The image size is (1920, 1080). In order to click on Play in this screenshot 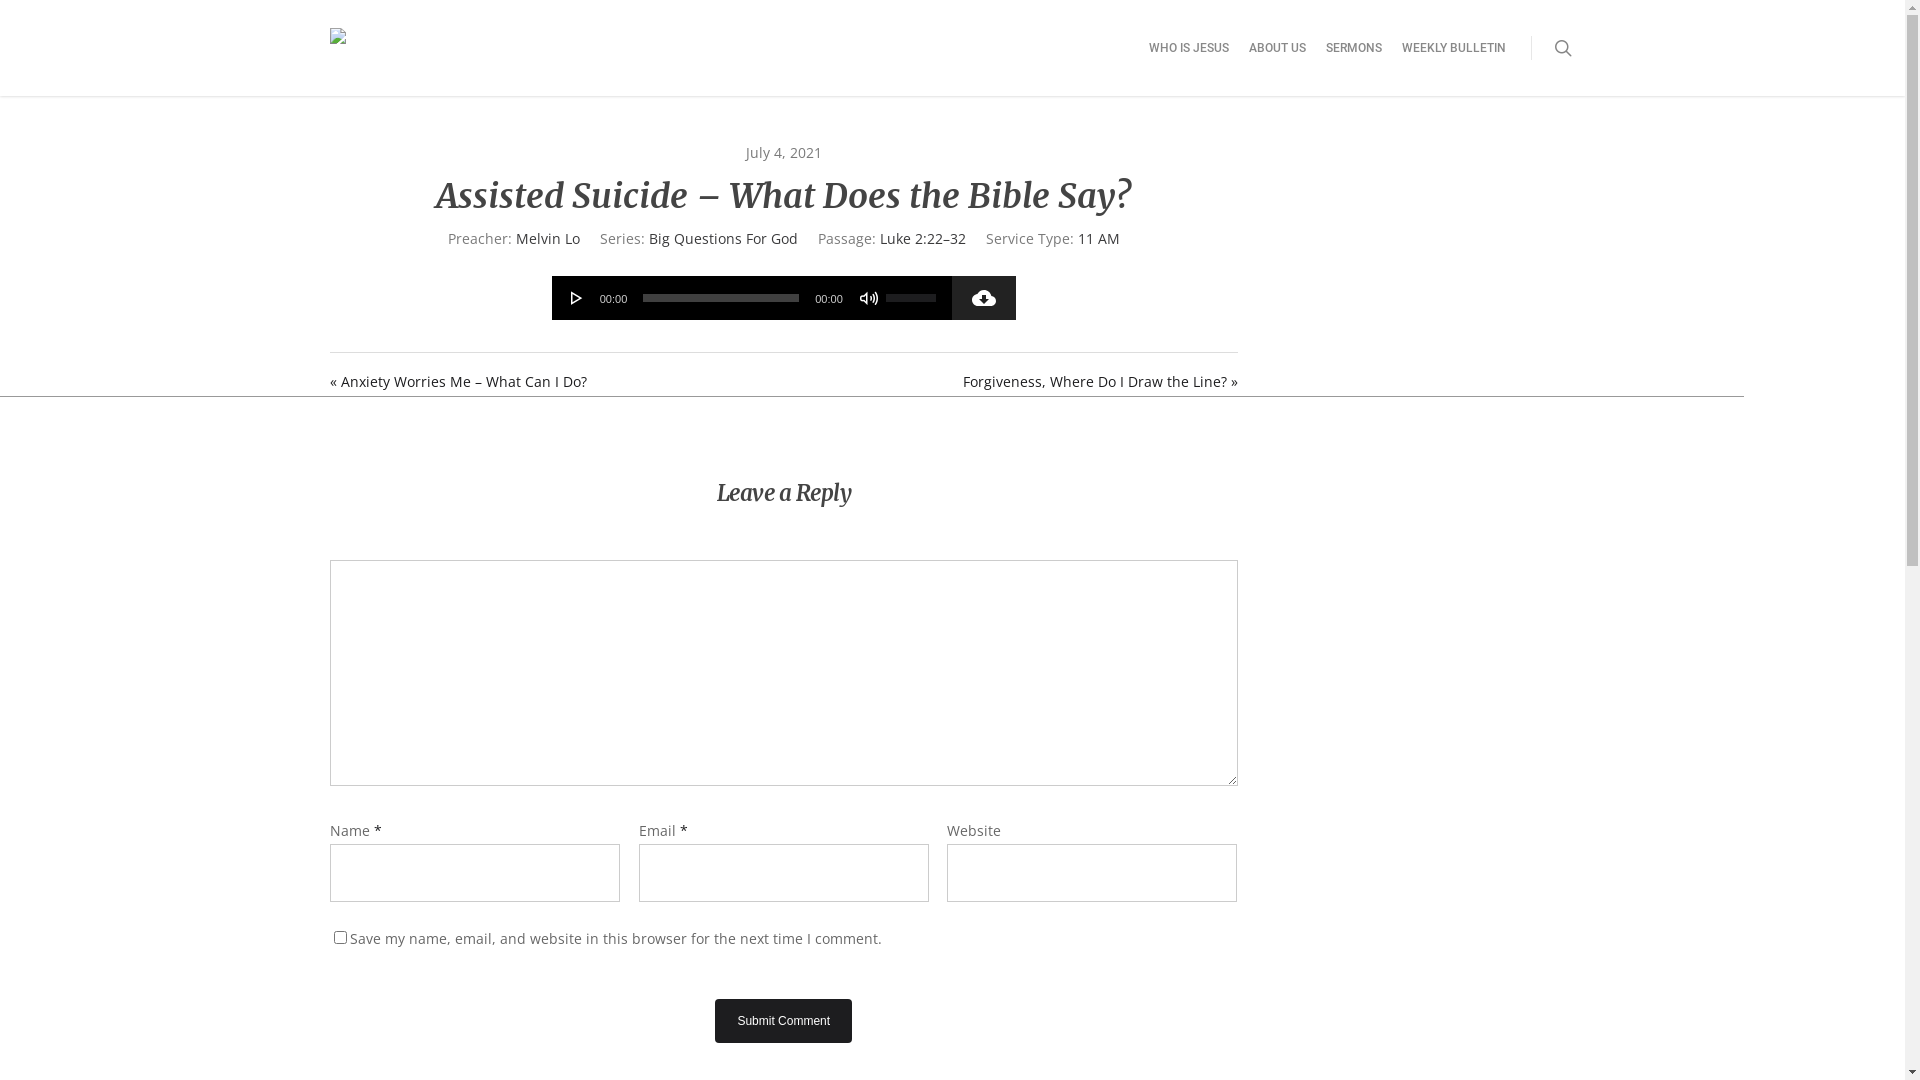, I will do `click(577, 298)`.